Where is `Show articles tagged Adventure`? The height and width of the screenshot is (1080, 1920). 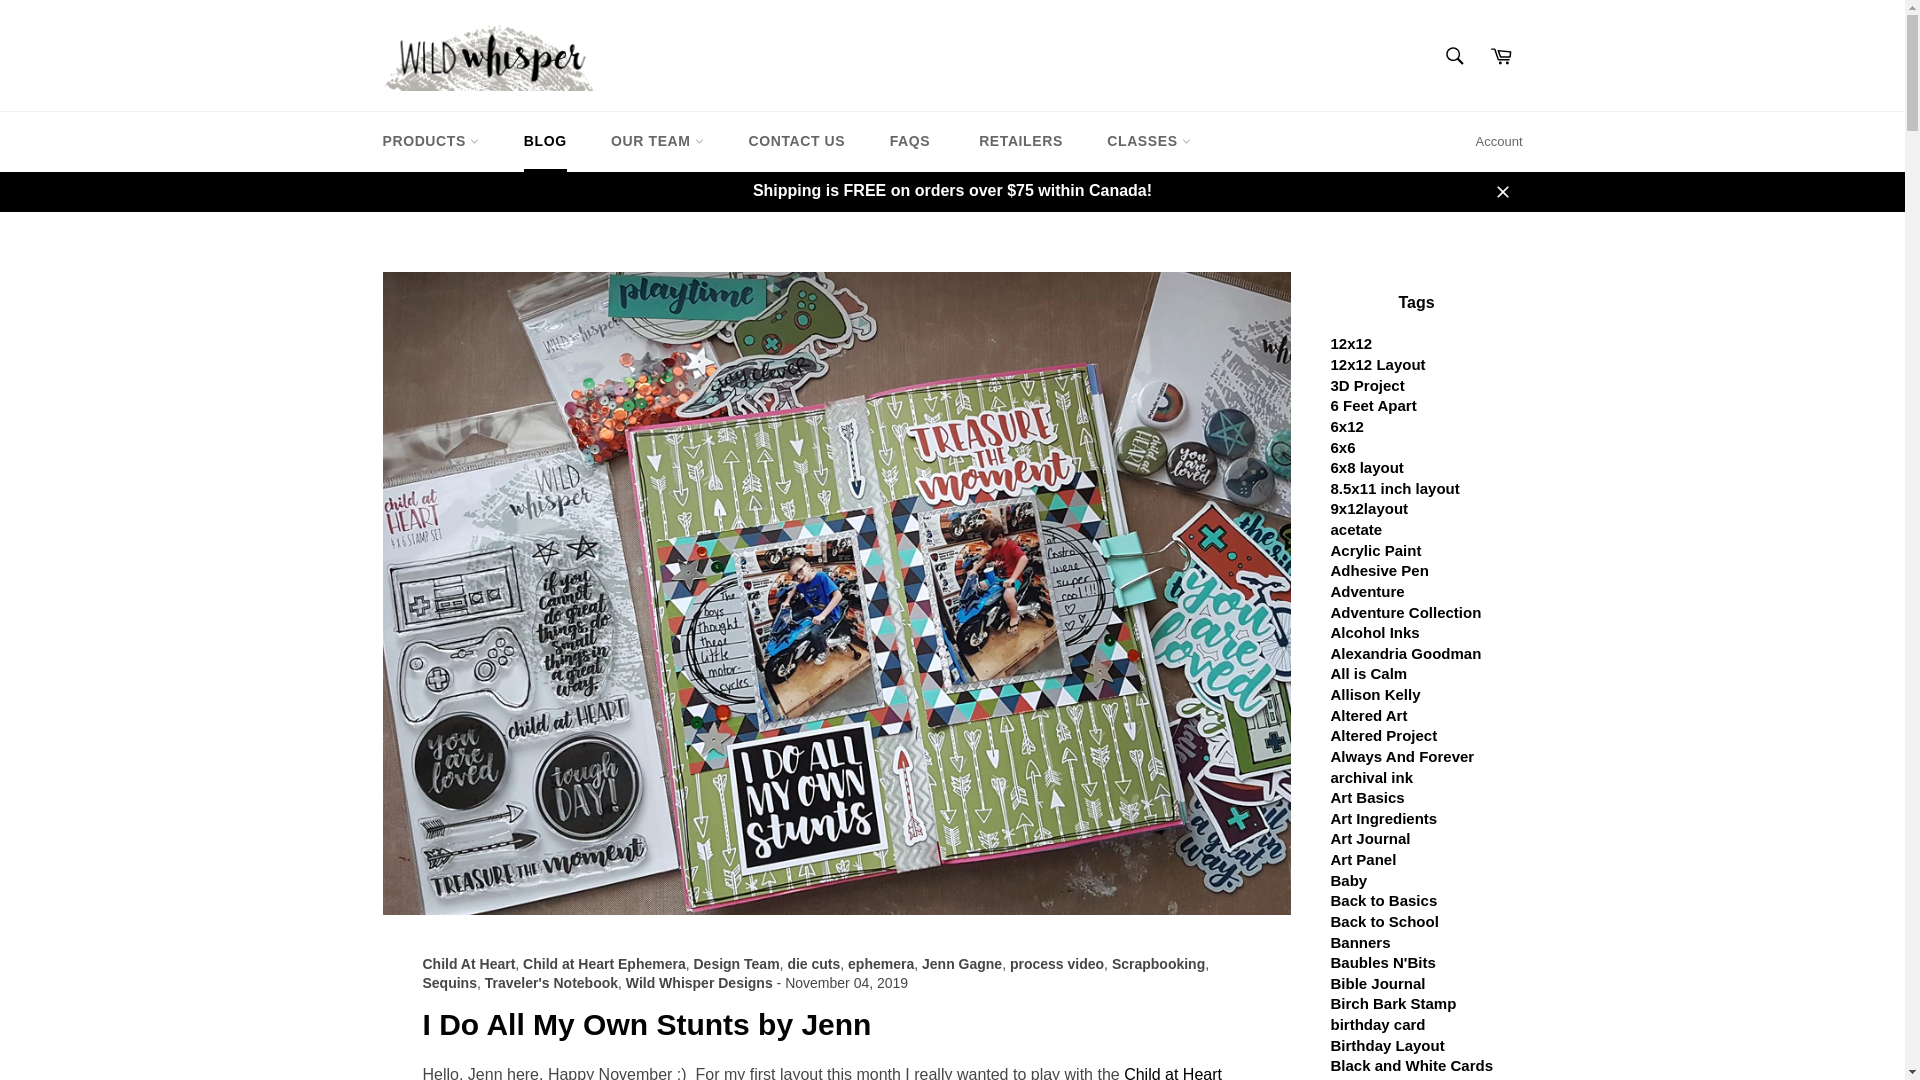
Show articles tagged Adventure is located at coordinates (1366, 592).